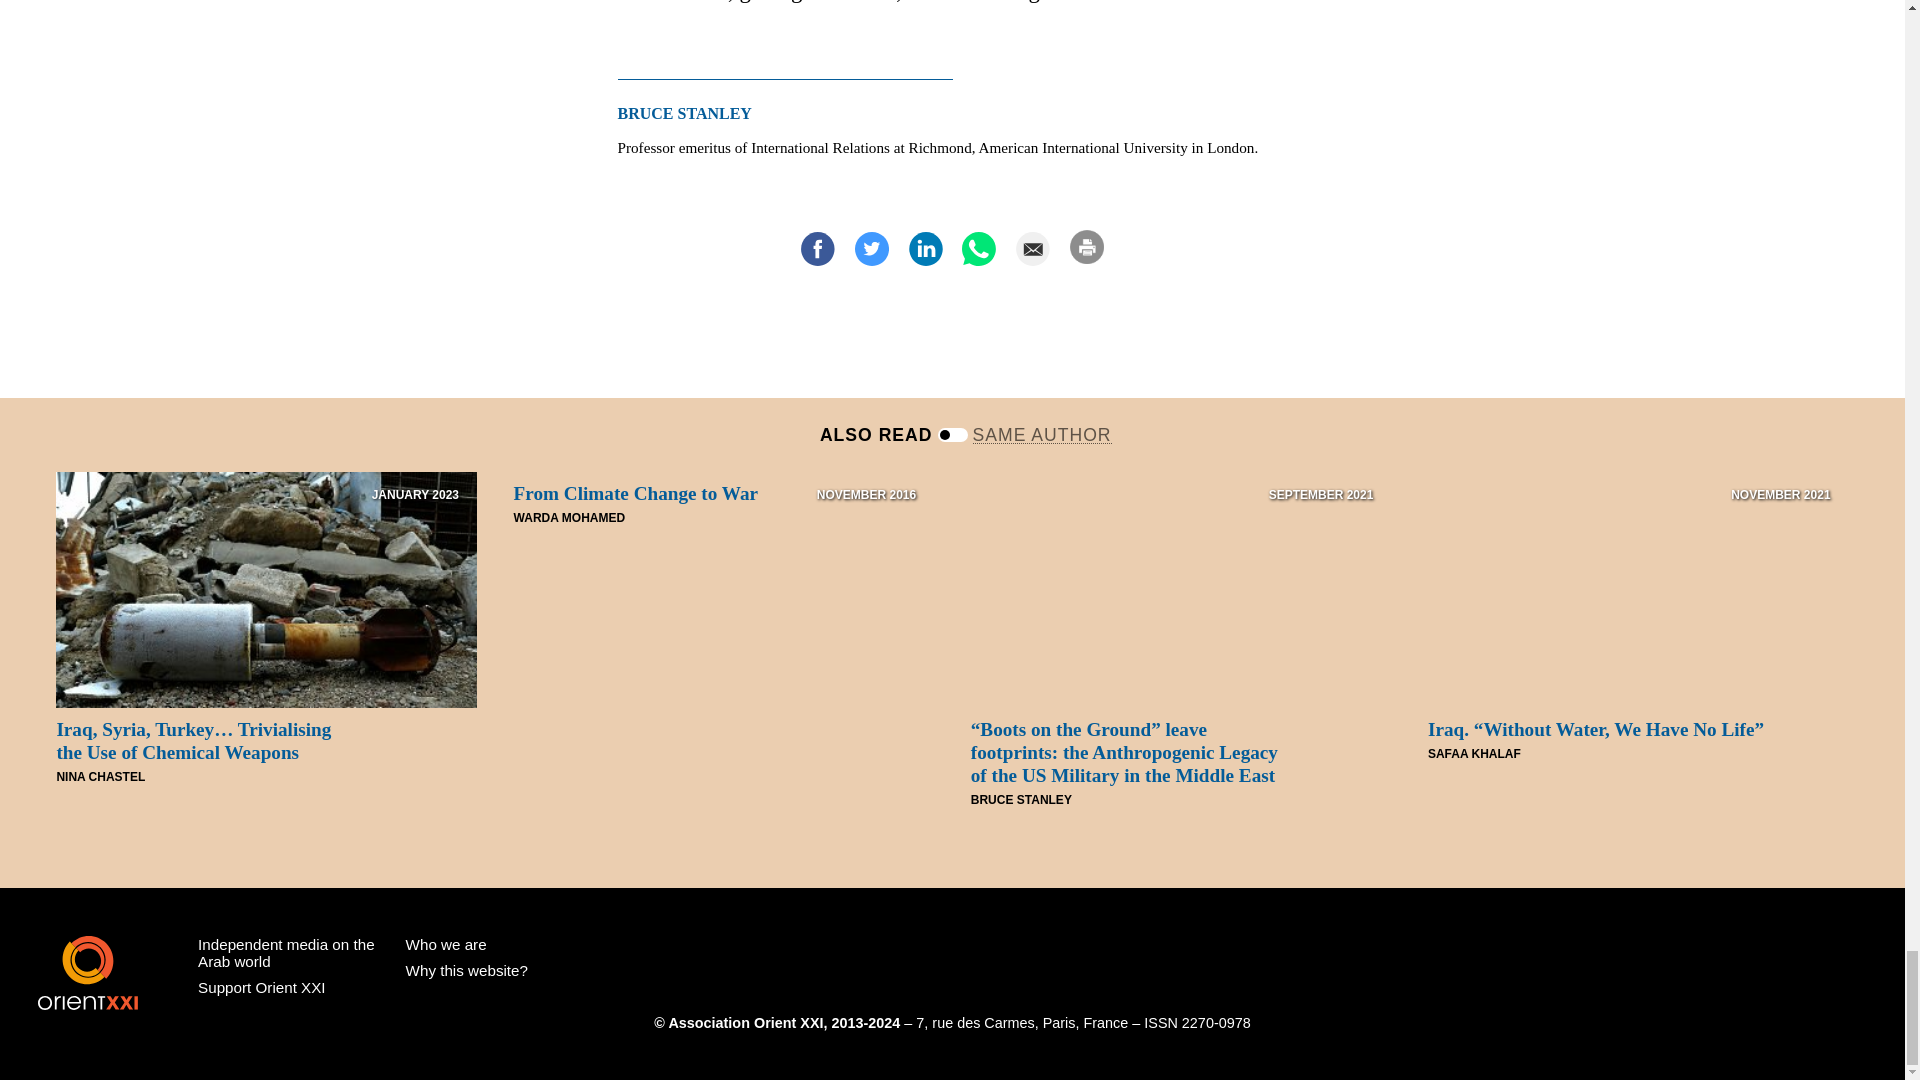 The image size is (1920, 1080). Describe the element at coordinates (1032, 248) in the screenshot. I see `Mail` at that location.